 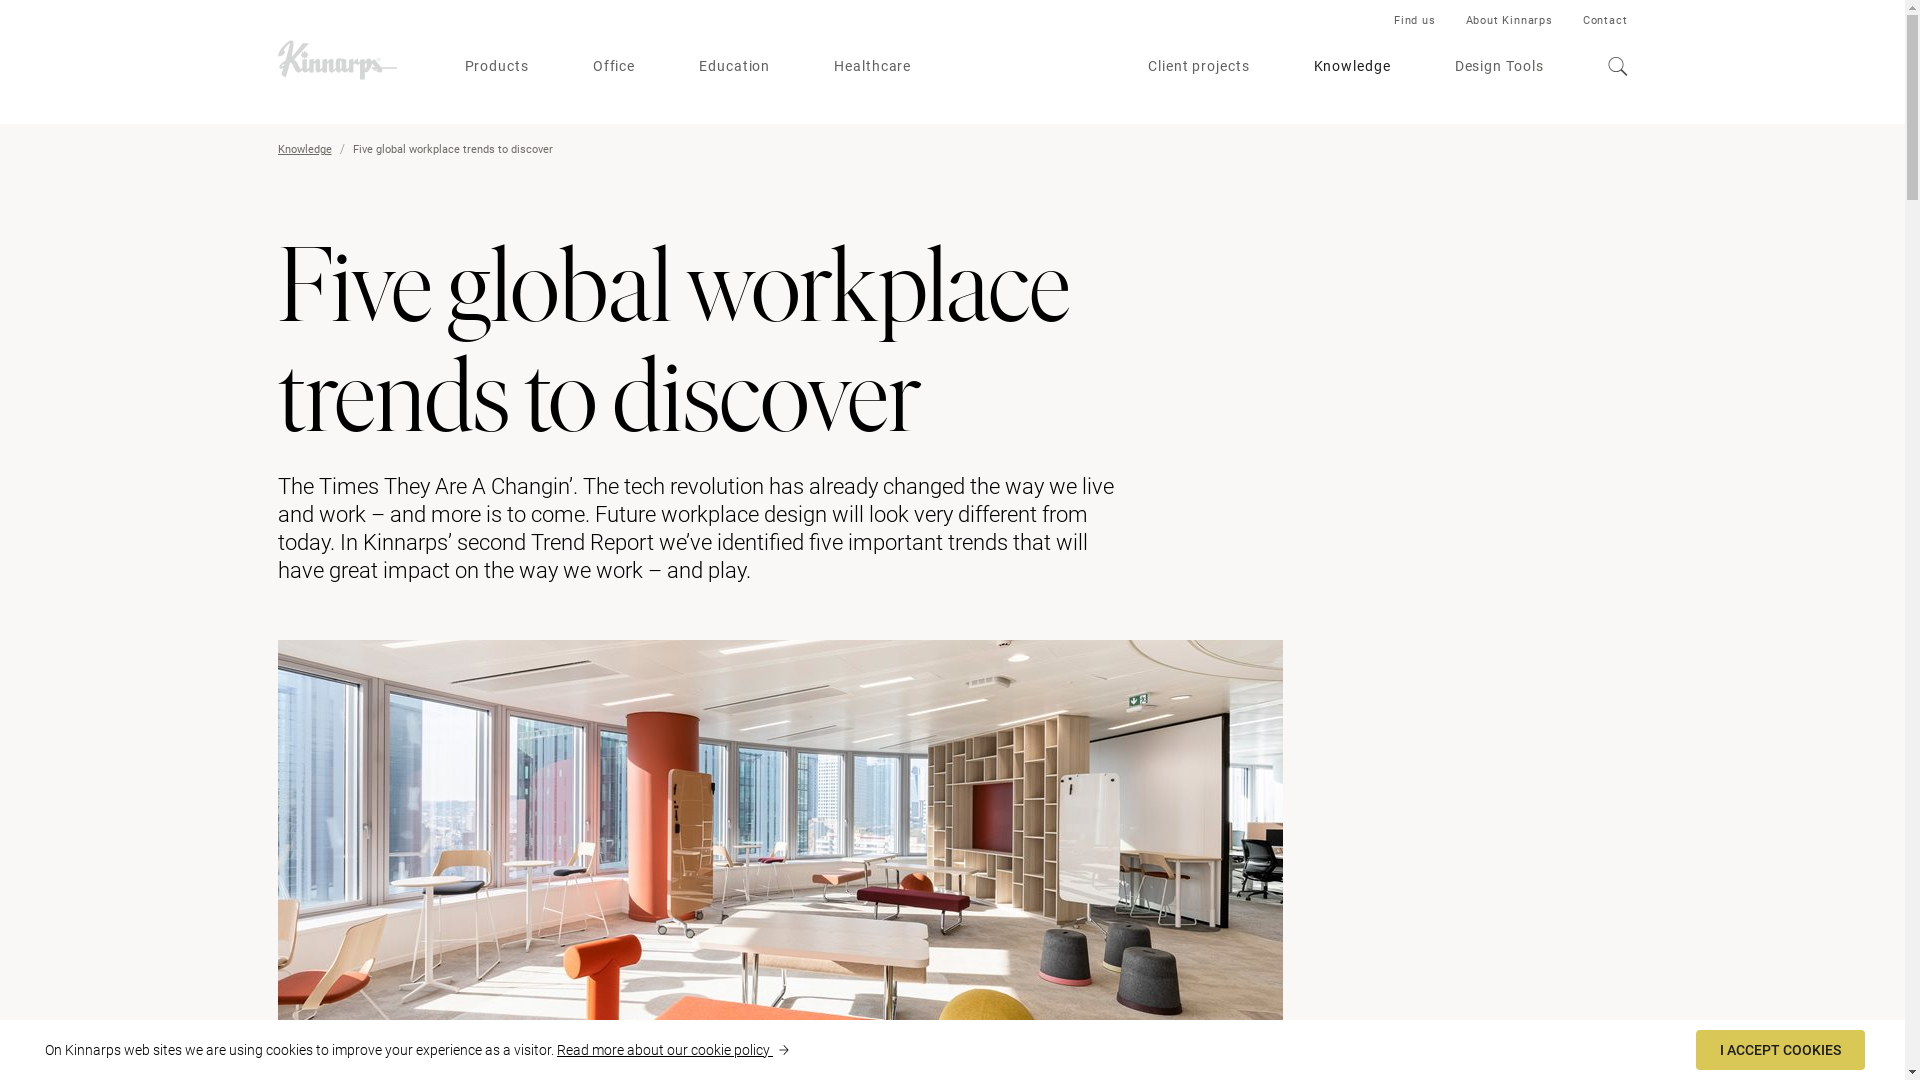 I want to click on Read more about our cookie policy, so click(x=673, y=1050).